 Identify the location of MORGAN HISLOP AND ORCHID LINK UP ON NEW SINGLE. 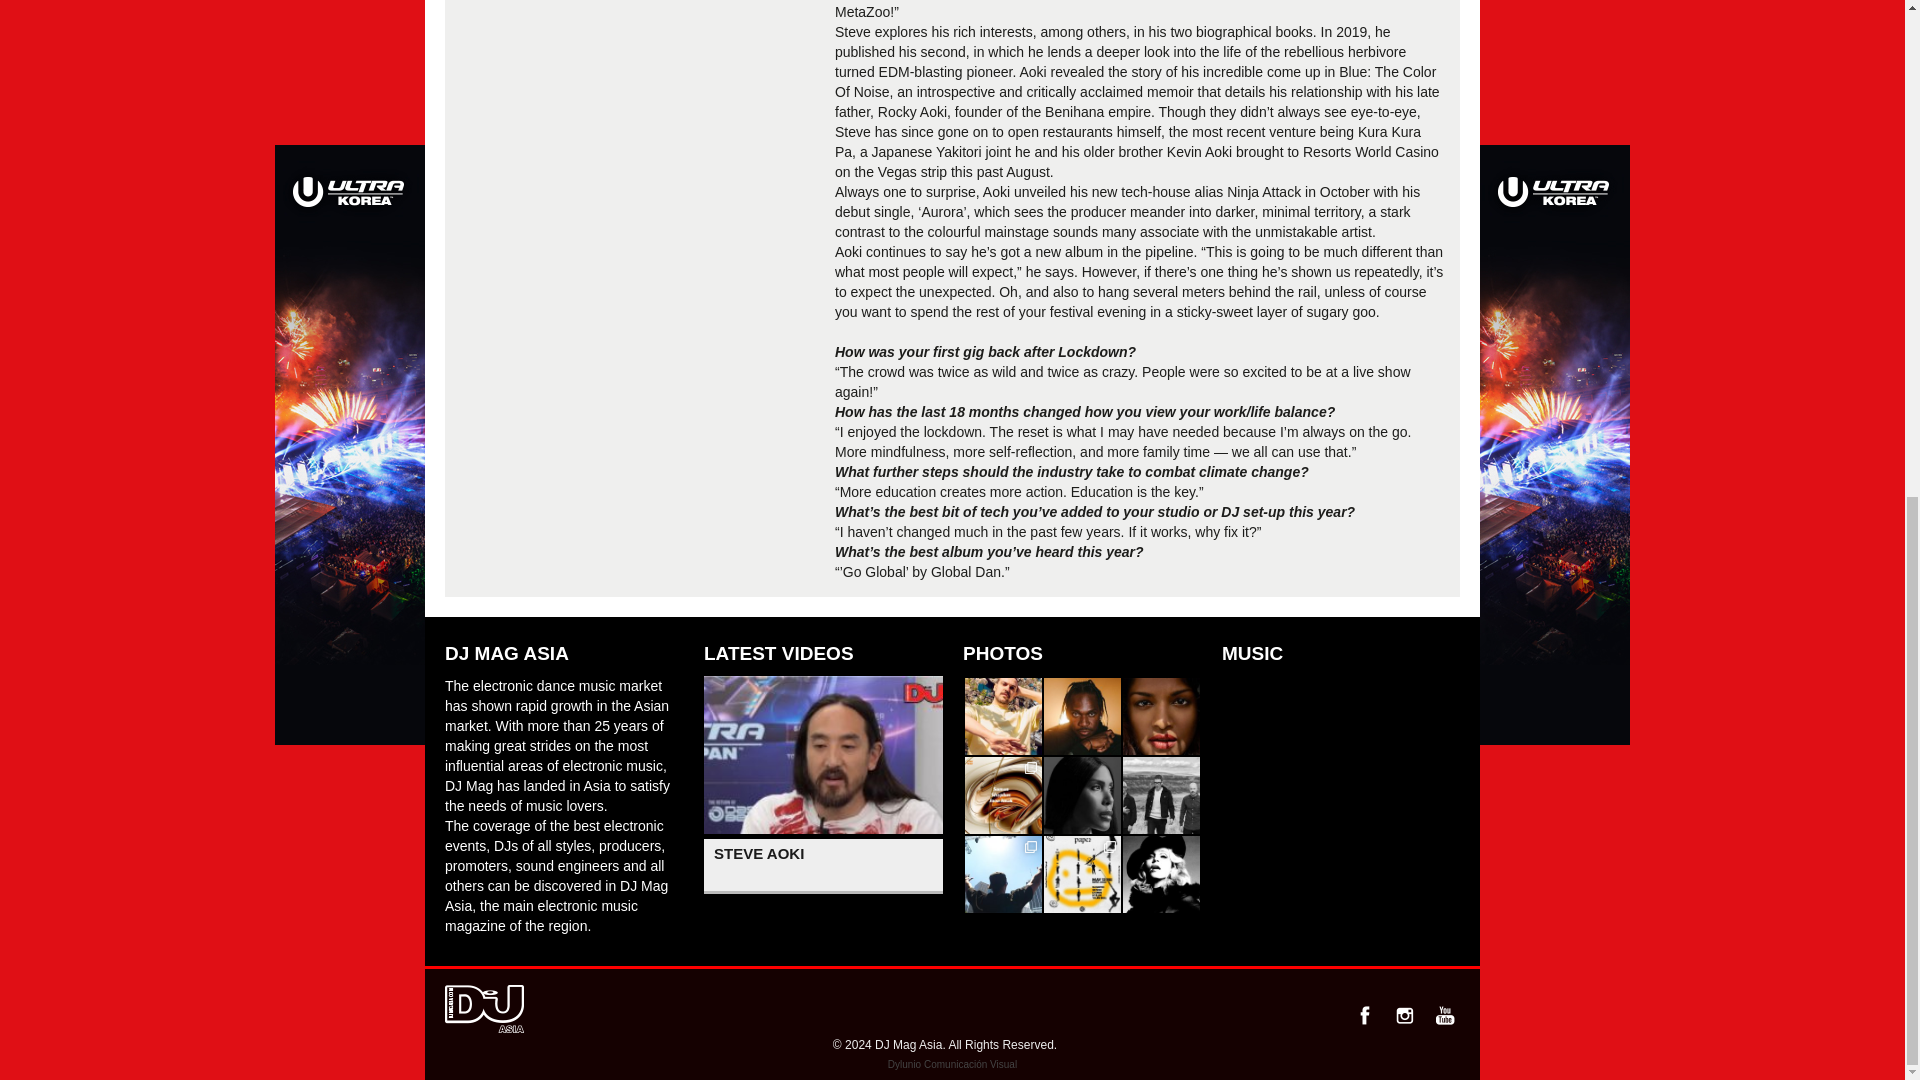
(1004, 716).